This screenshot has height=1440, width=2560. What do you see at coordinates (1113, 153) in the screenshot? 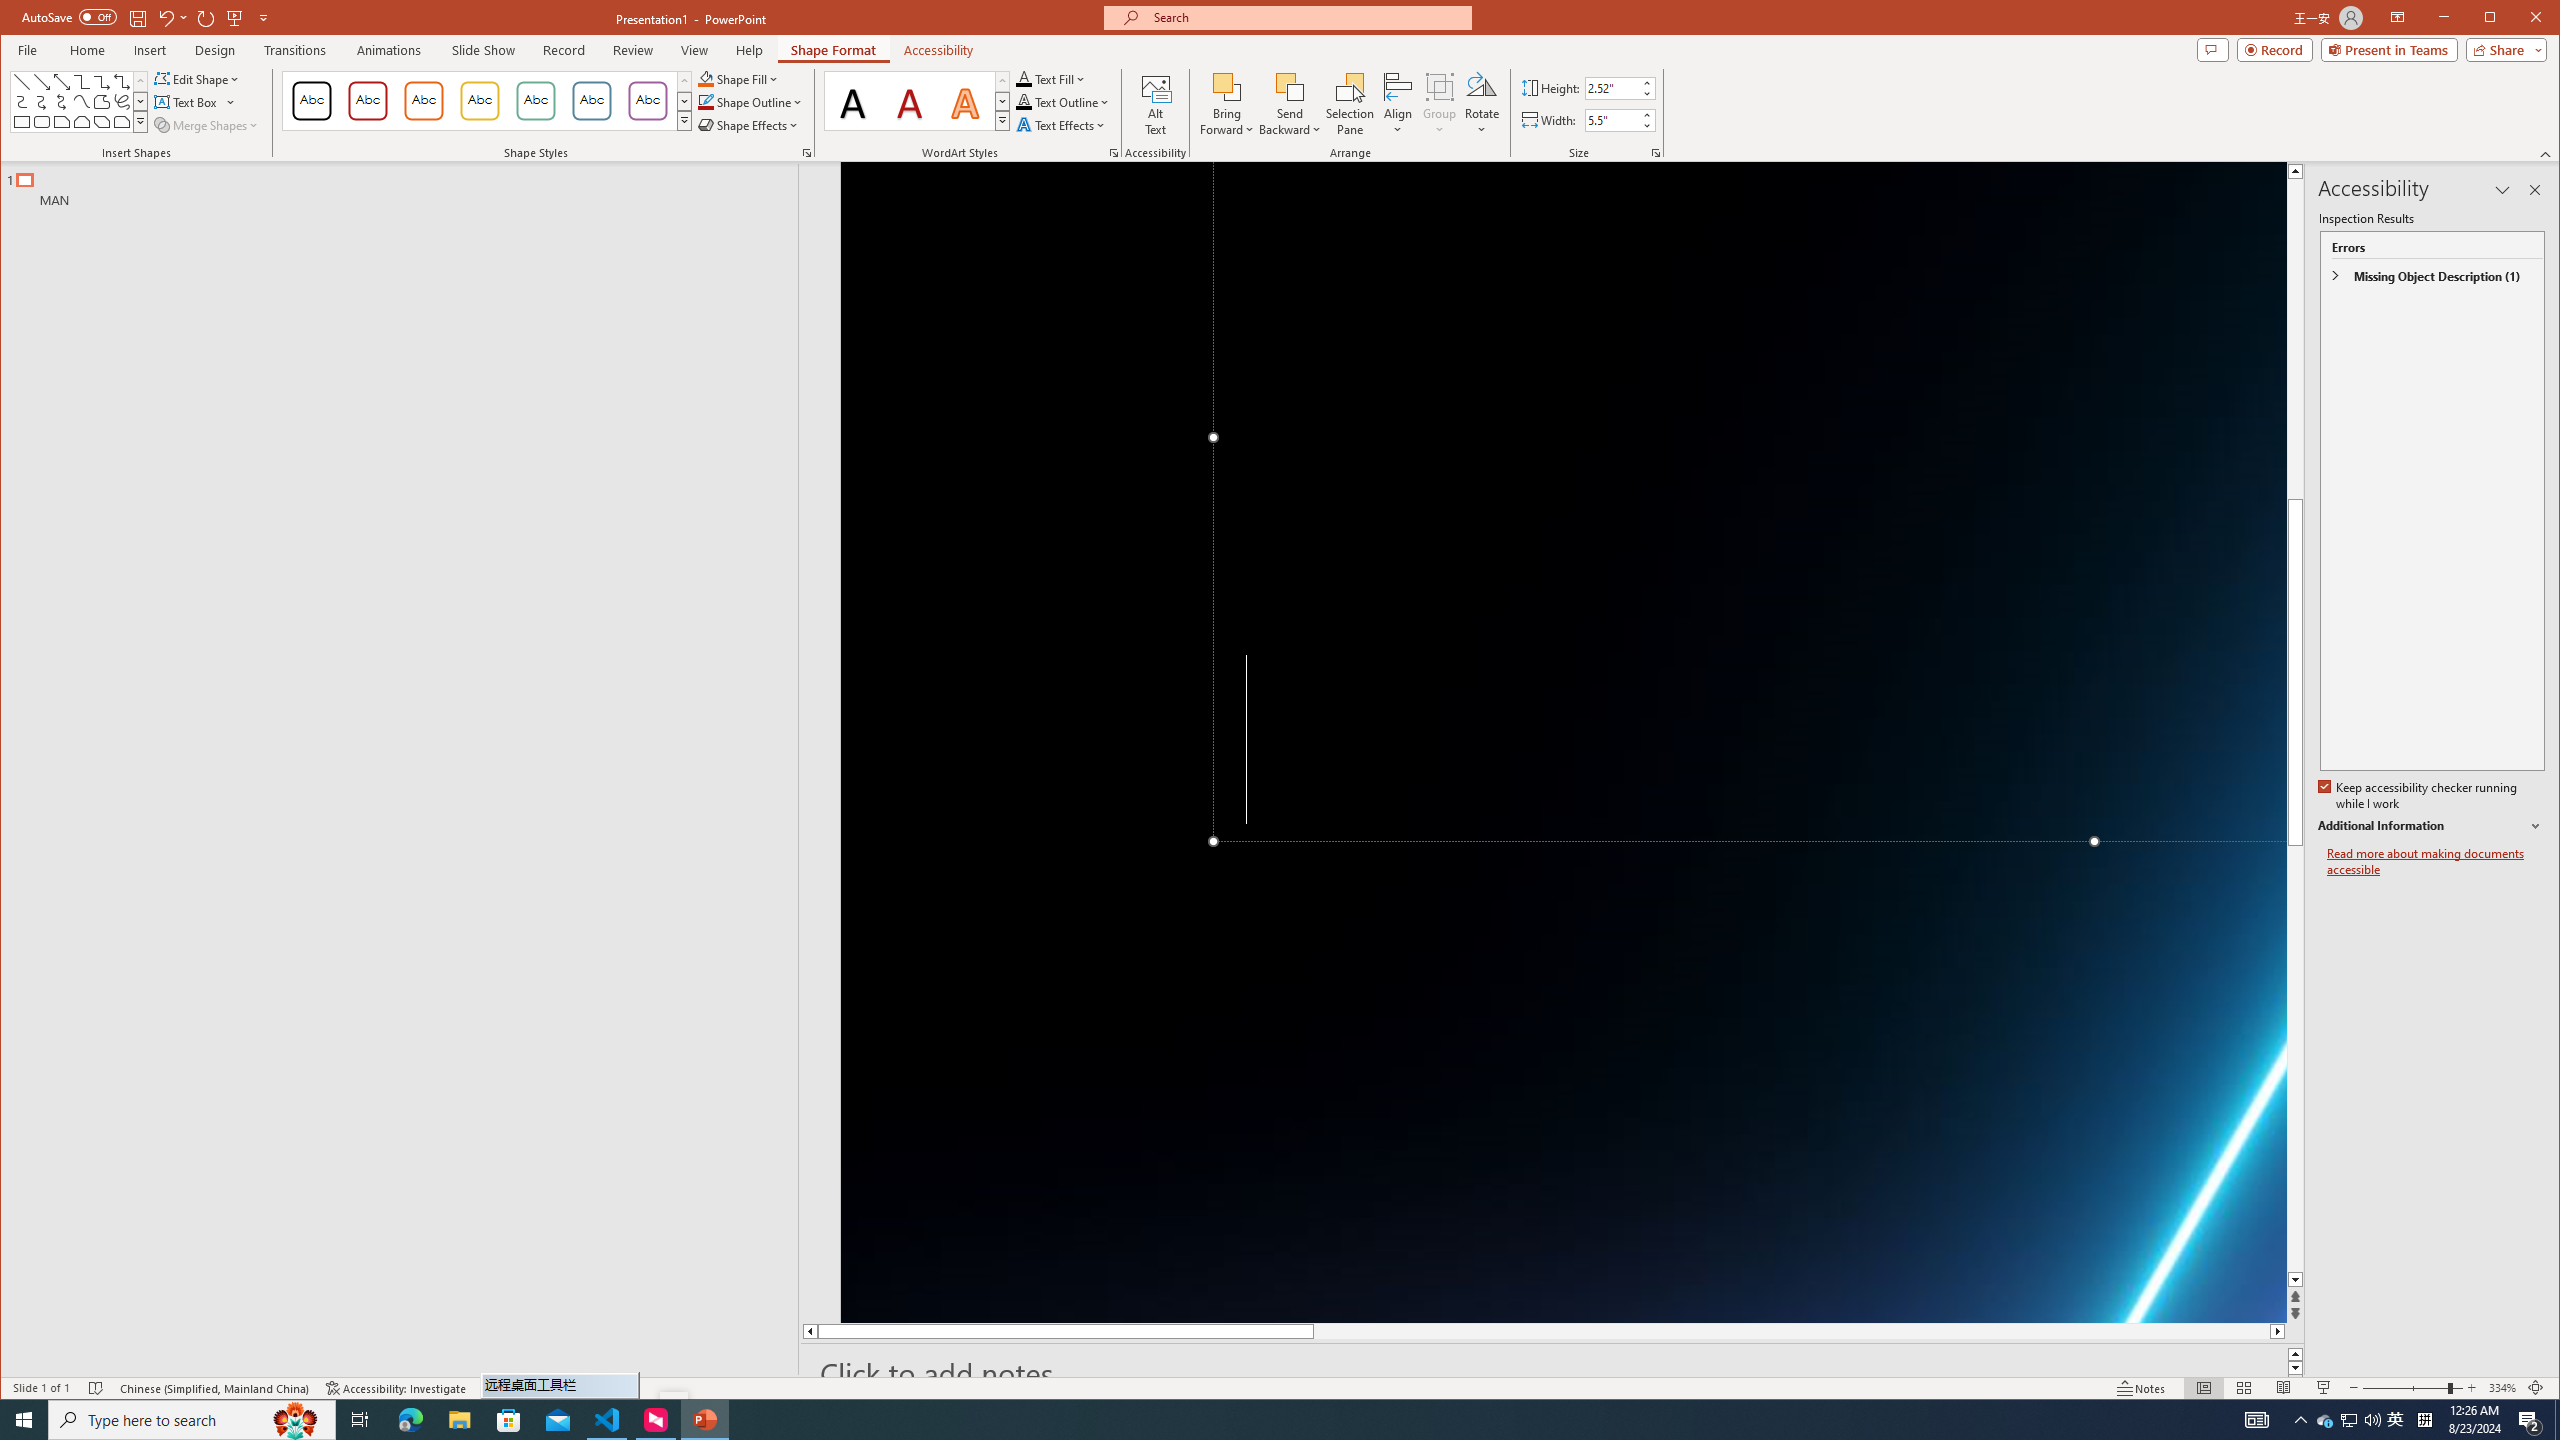
I see `Format Text Effects...` at bounding box center [1113, 153].